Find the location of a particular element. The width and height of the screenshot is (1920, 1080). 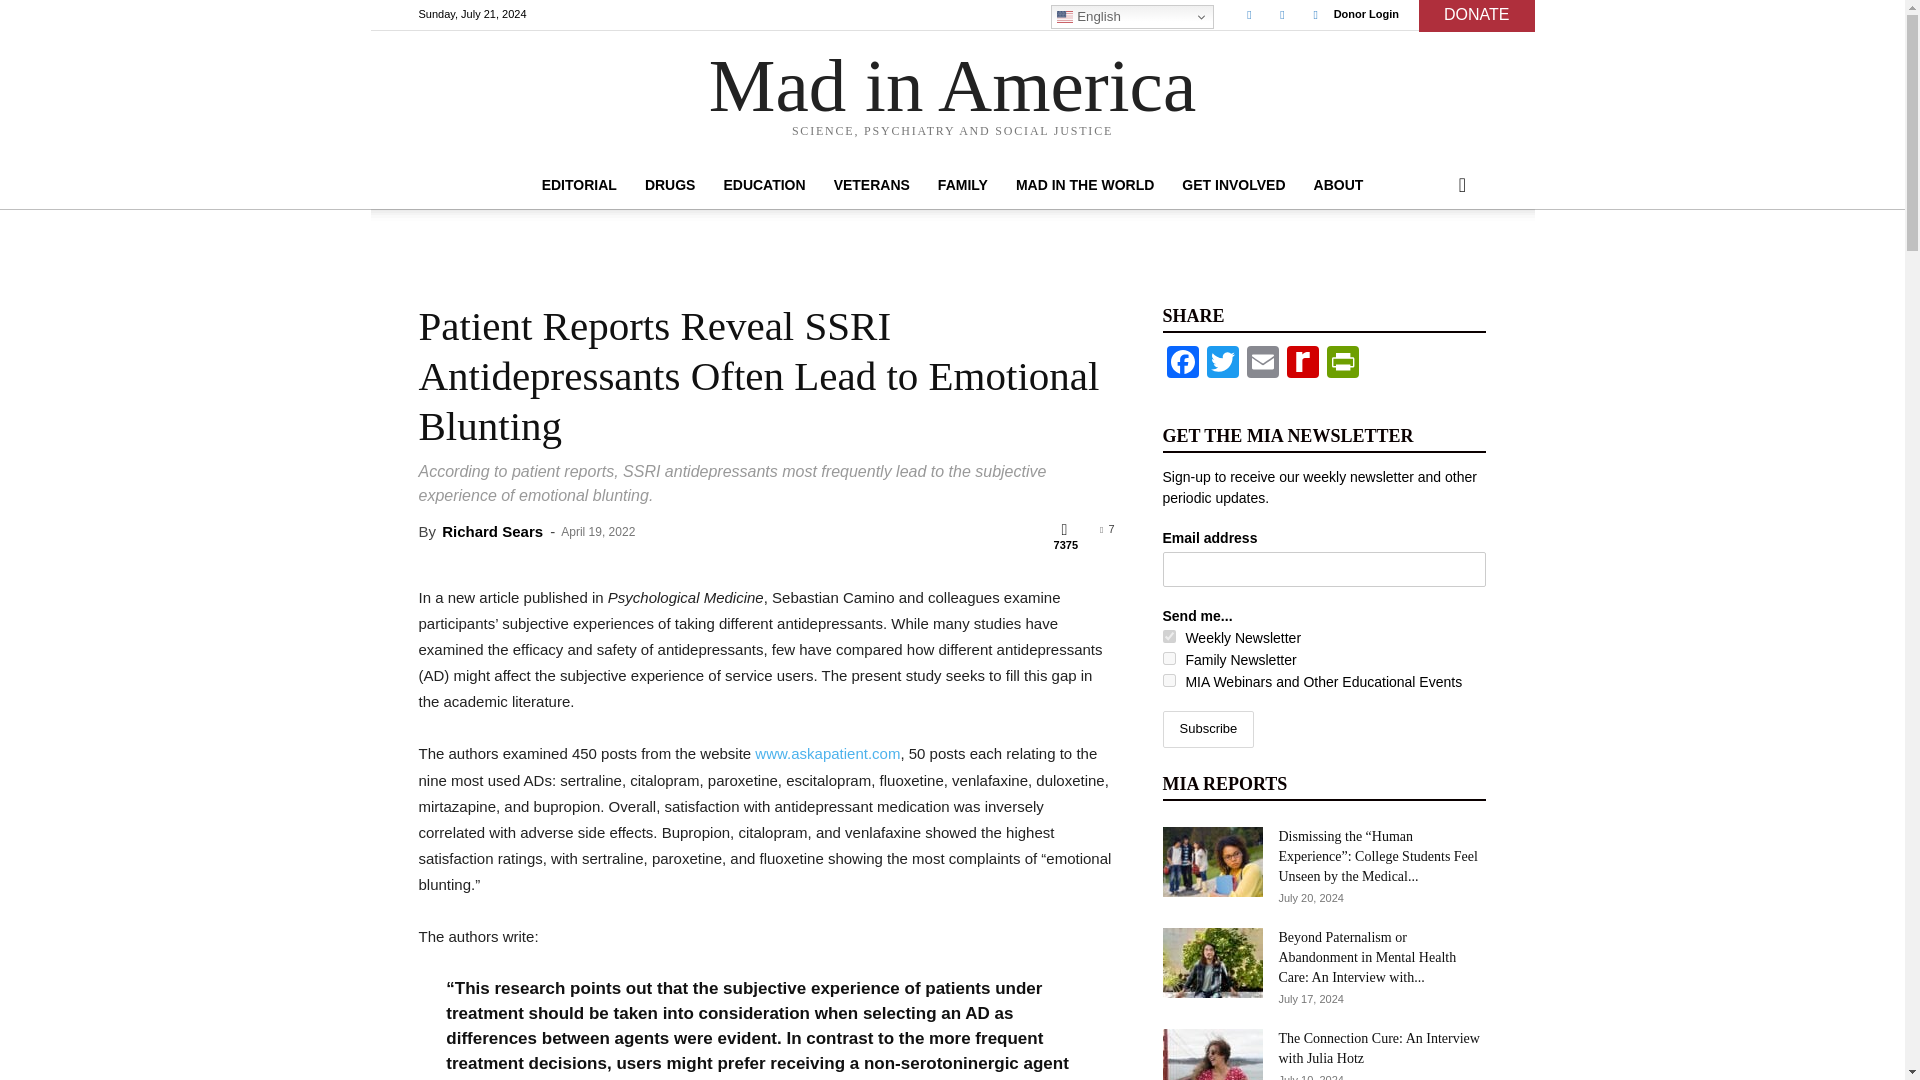

Facebook is located at coordinates (1248, 14).